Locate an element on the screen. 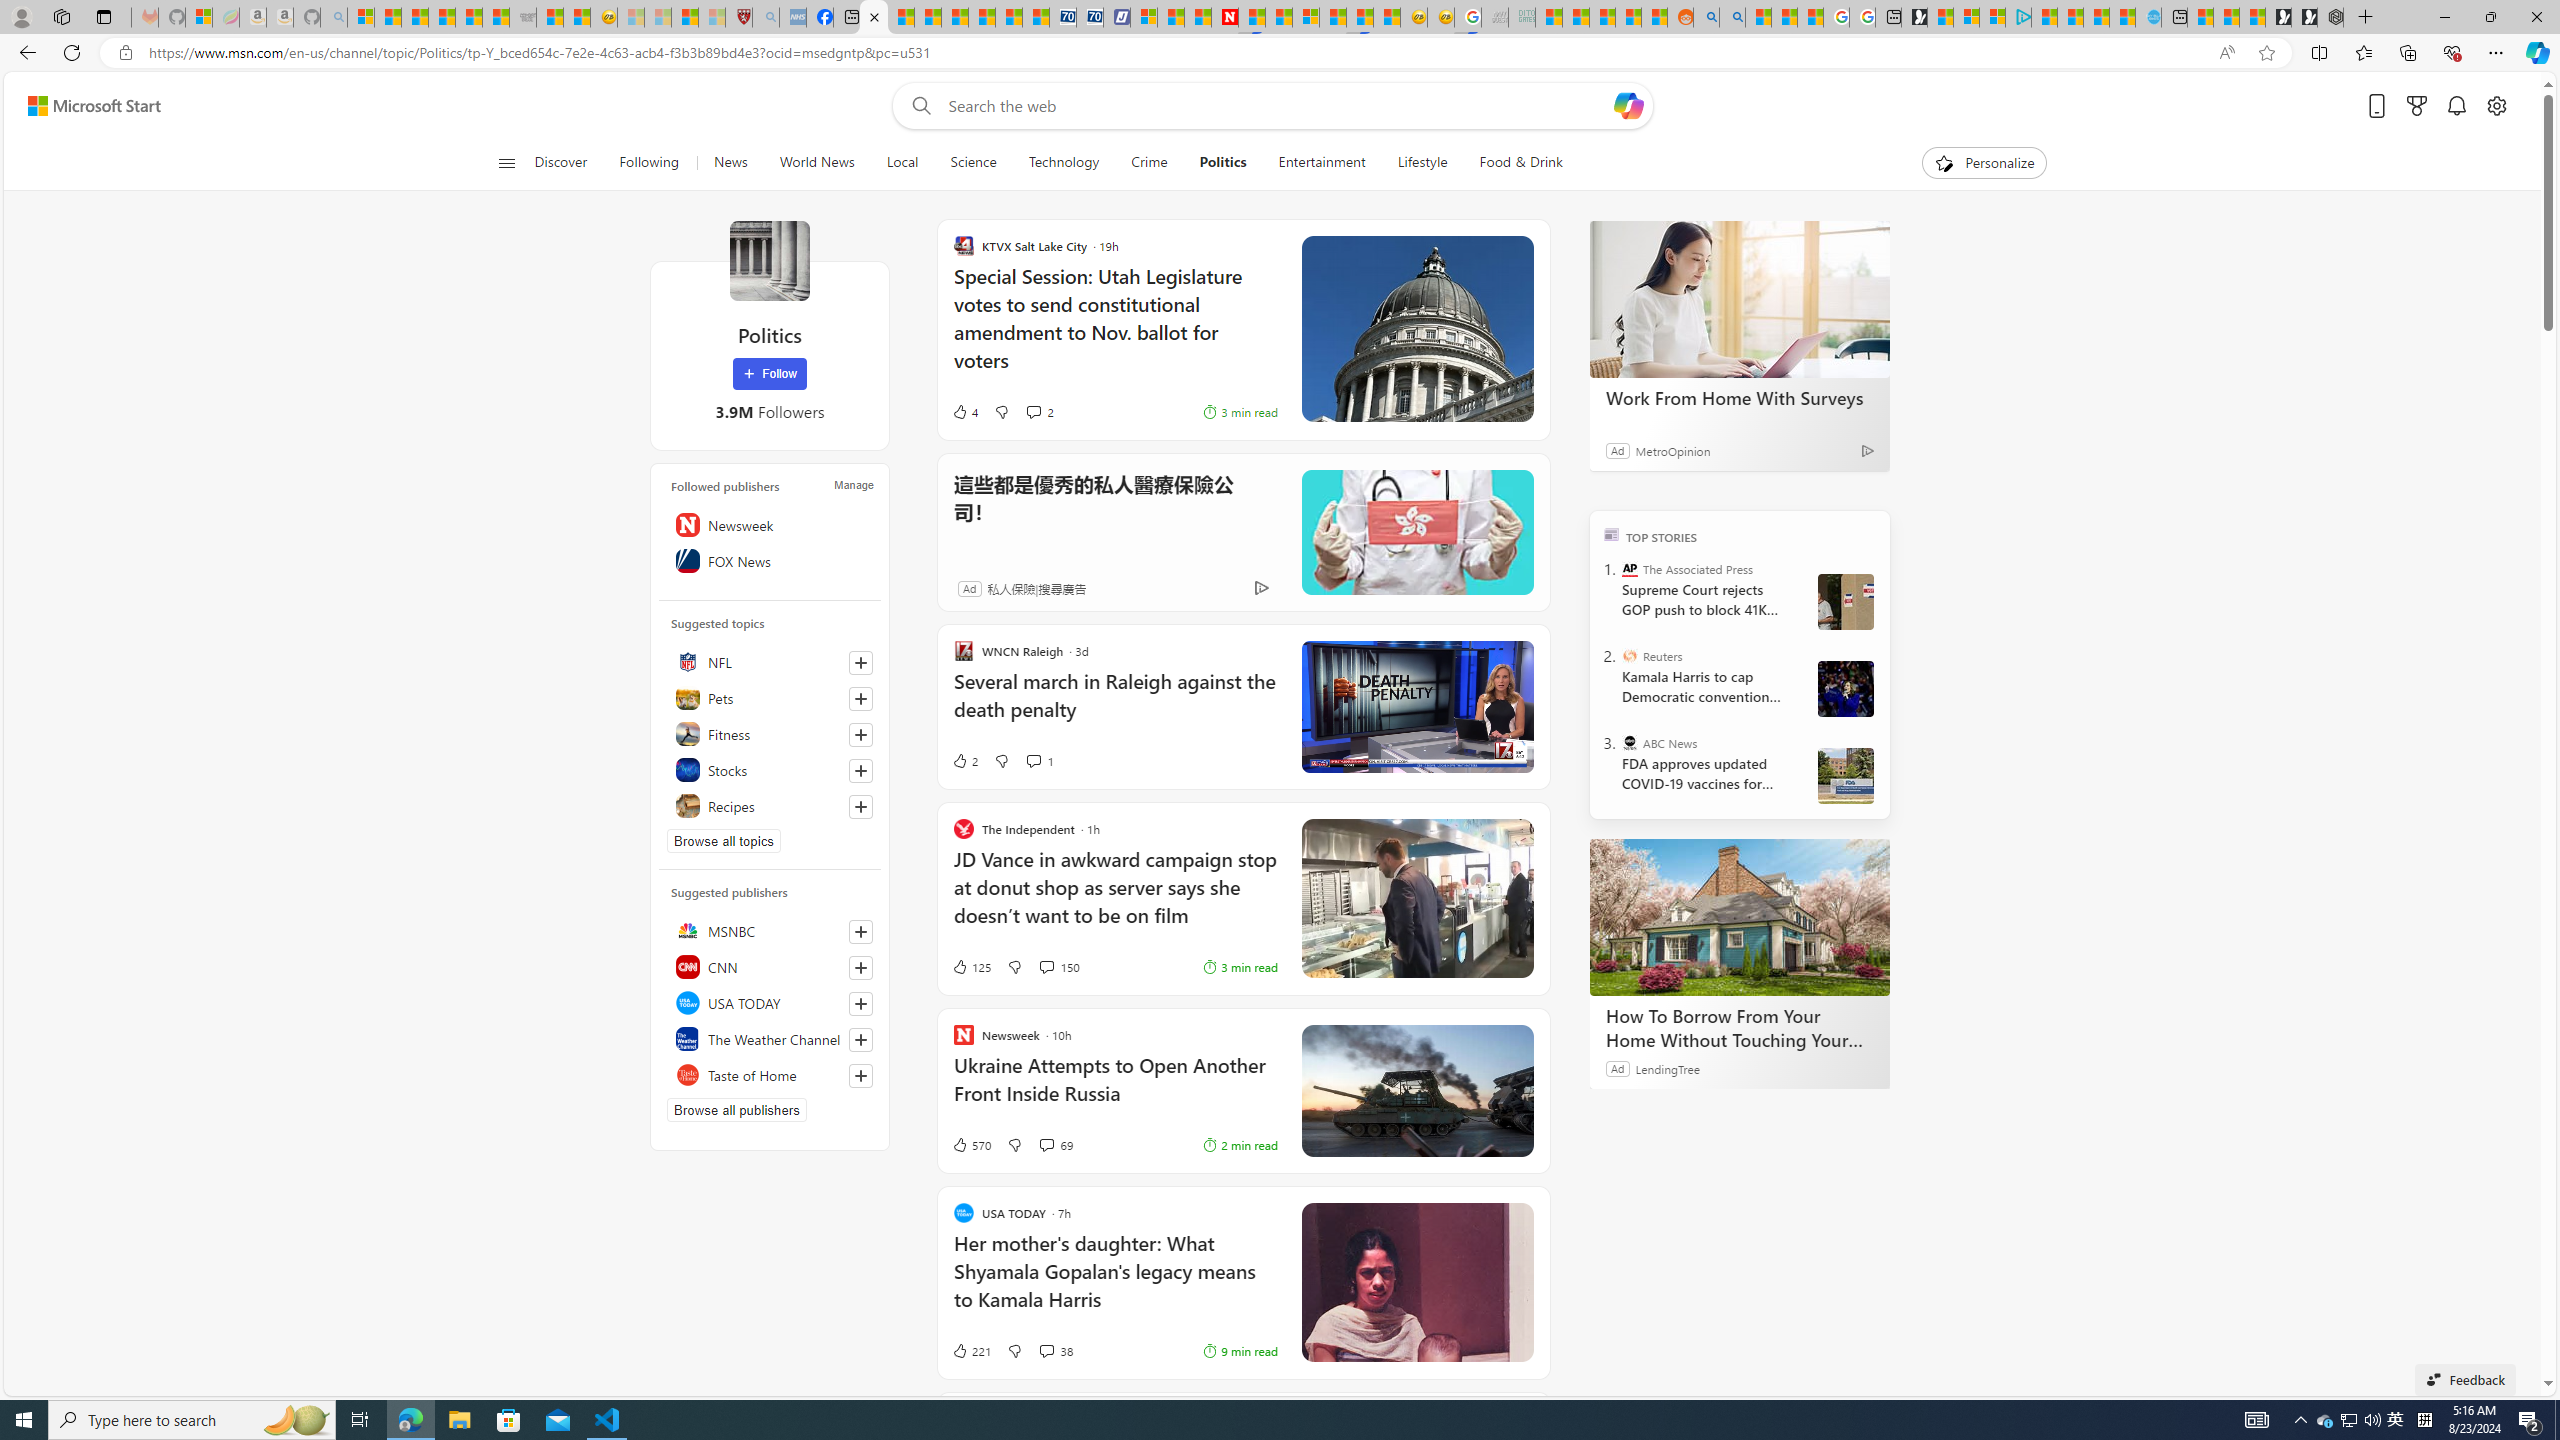 Image resolution: width=2560 pixels, height=1440 pixels. Follow this source is located at coordinates (860, 1076).